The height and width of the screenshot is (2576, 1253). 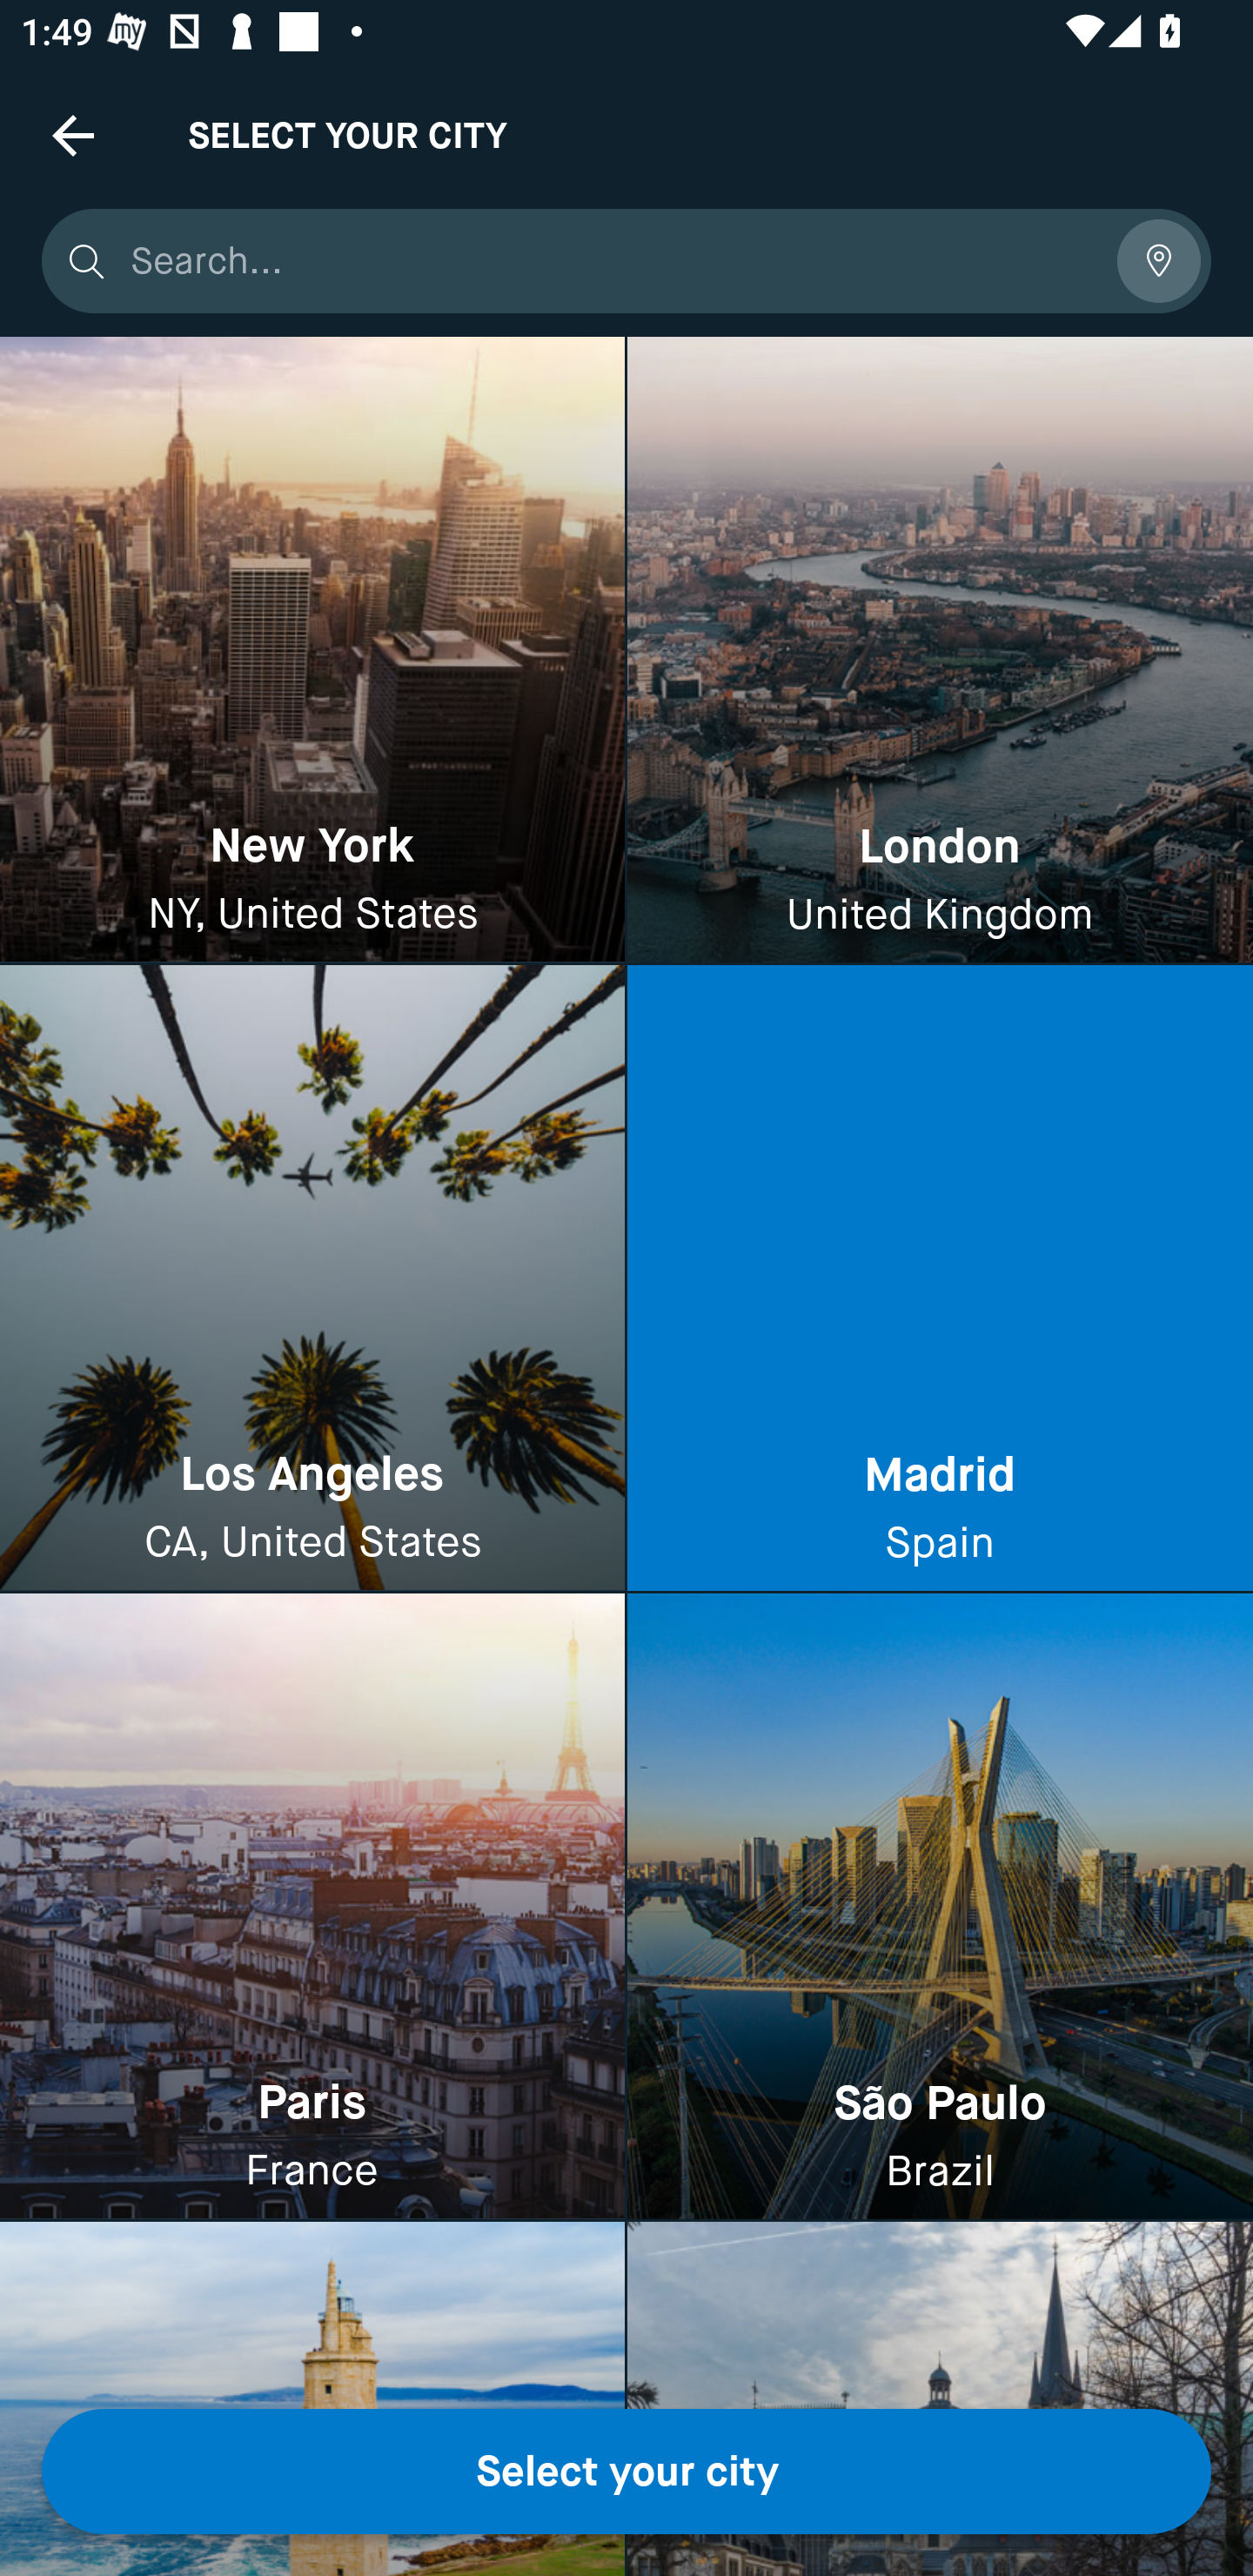 What do you see at coordinates (626, 2472) in the screenshot?
I see `Select your city` at bounding box center [626, 2472].